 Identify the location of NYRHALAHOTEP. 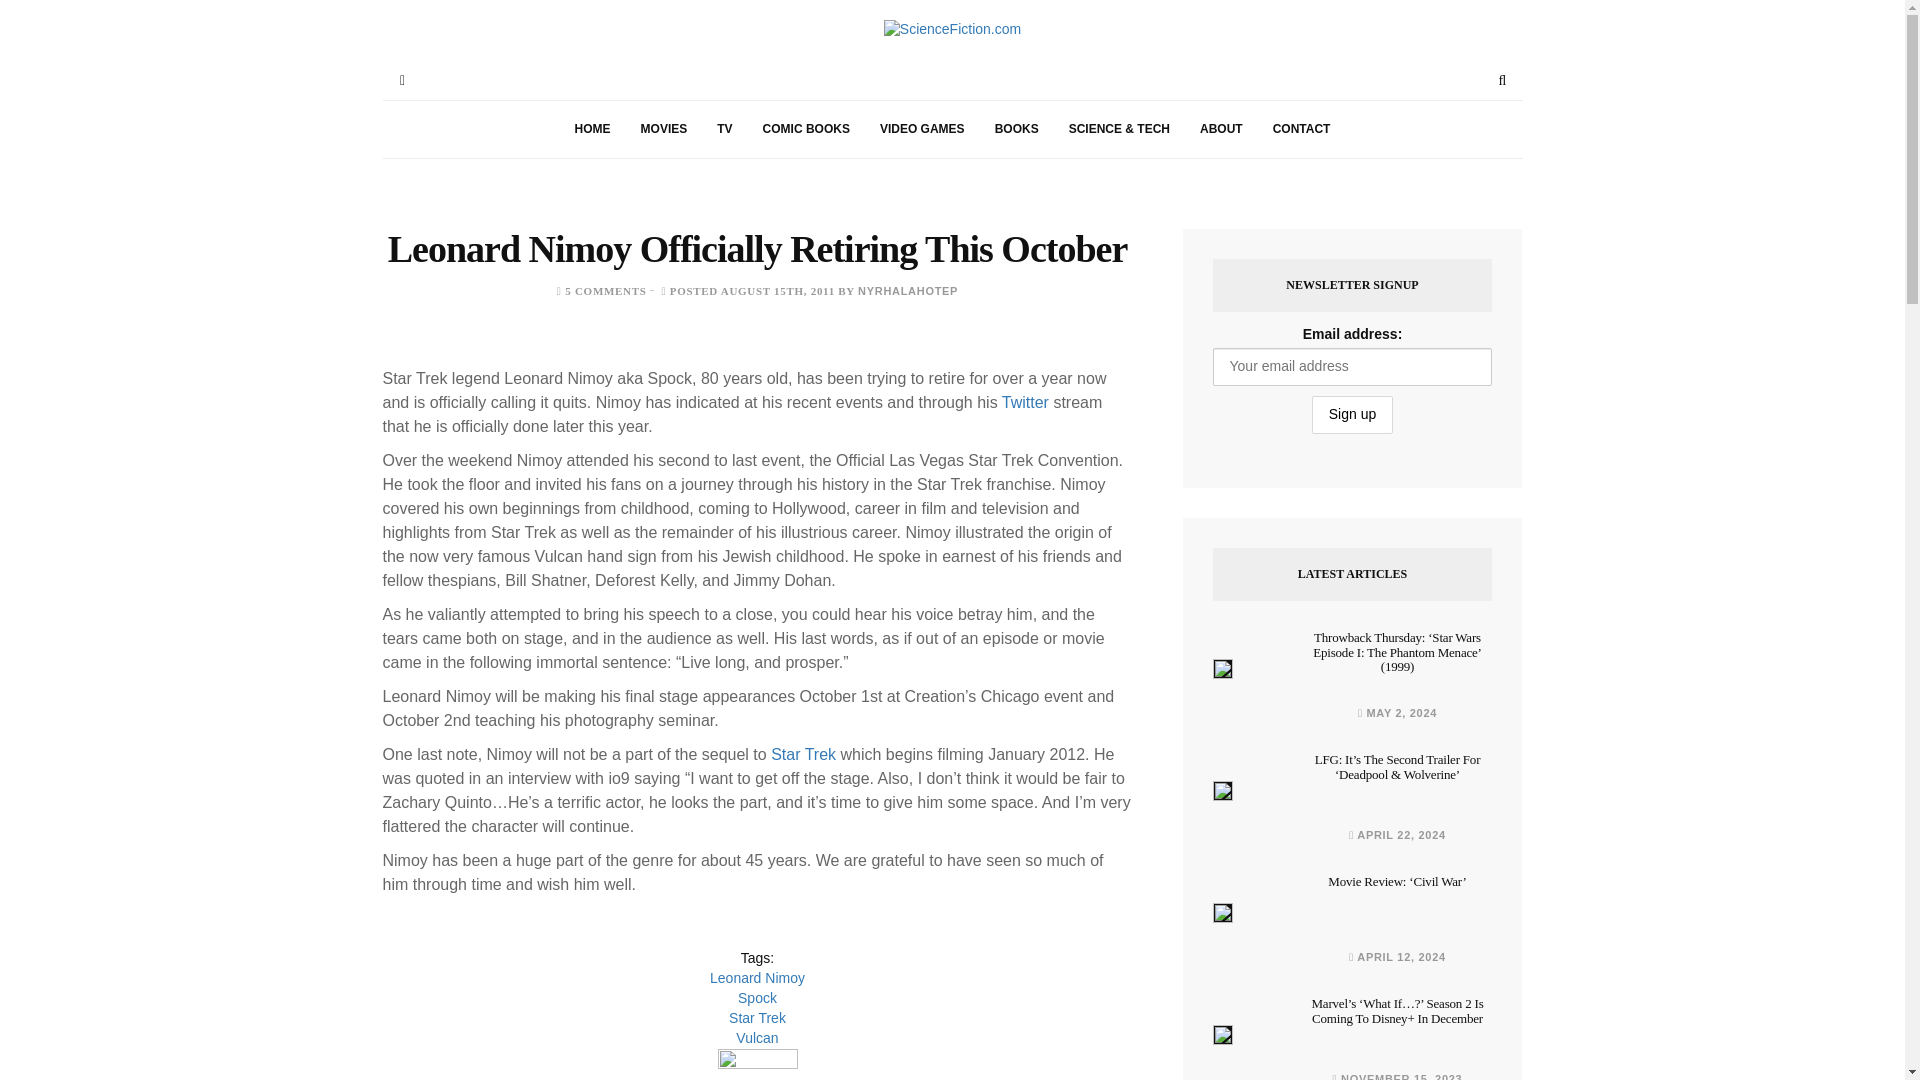
(908, 291).